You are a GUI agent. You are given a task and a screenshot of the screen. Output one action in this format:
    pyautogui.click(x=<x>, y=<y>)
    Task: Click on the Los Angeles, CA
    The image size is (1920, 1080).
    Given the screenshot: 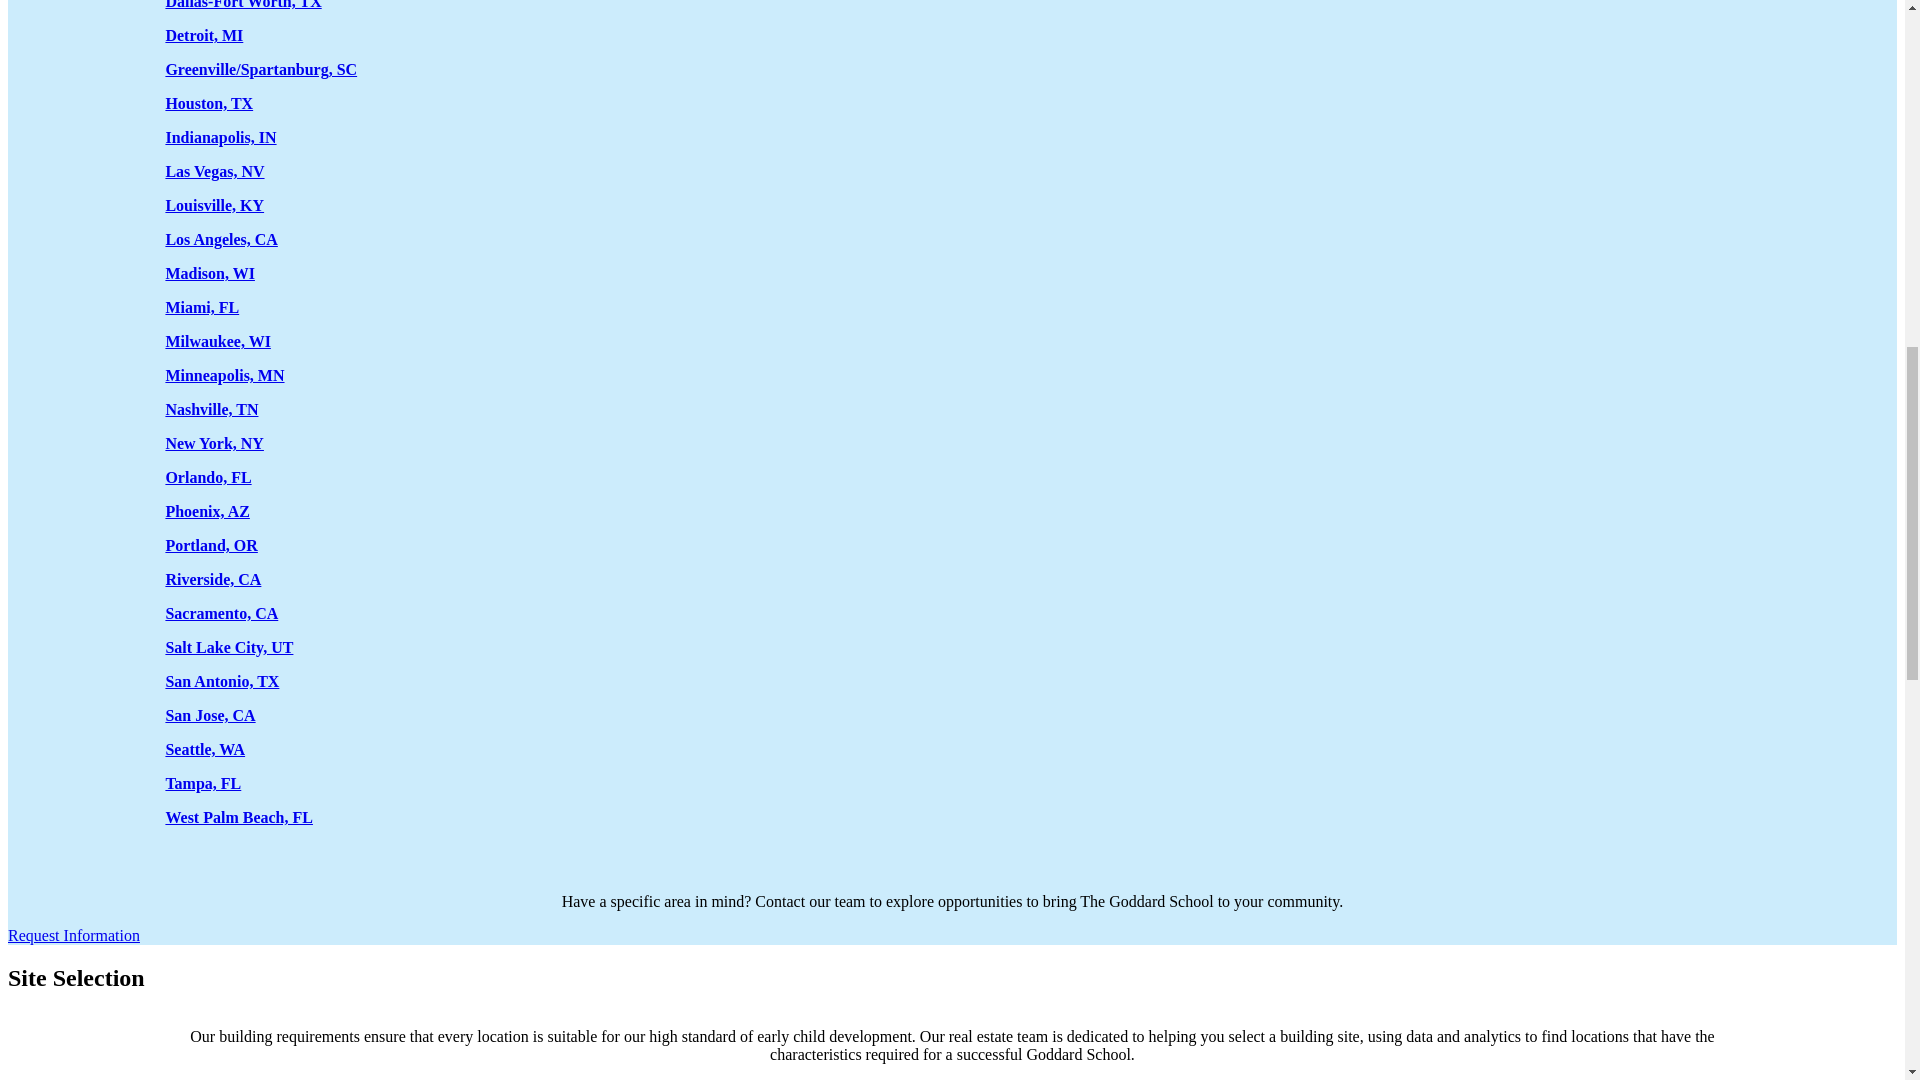 What is the action you would take?
    pyautogui.click(x=220, y=240)
    